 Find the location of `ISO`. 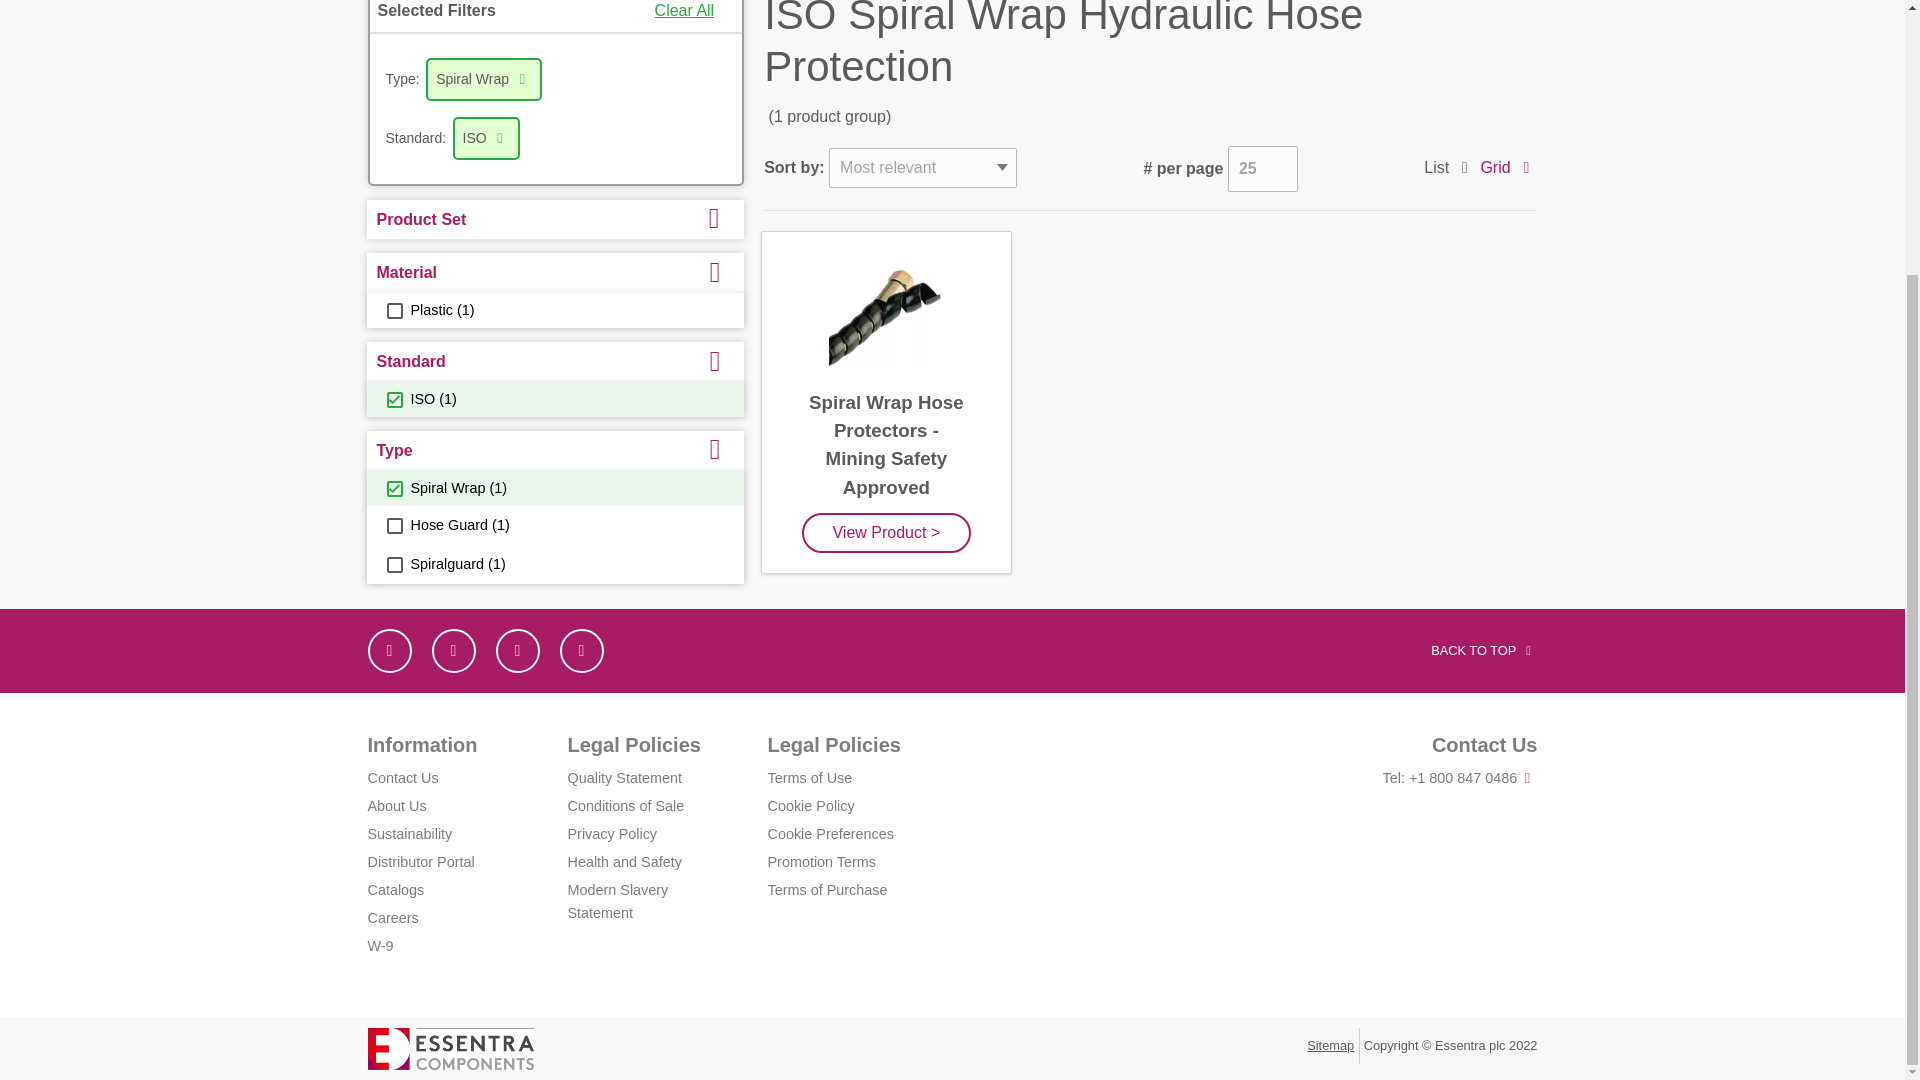

ISO is located at coordinates (393, 400).